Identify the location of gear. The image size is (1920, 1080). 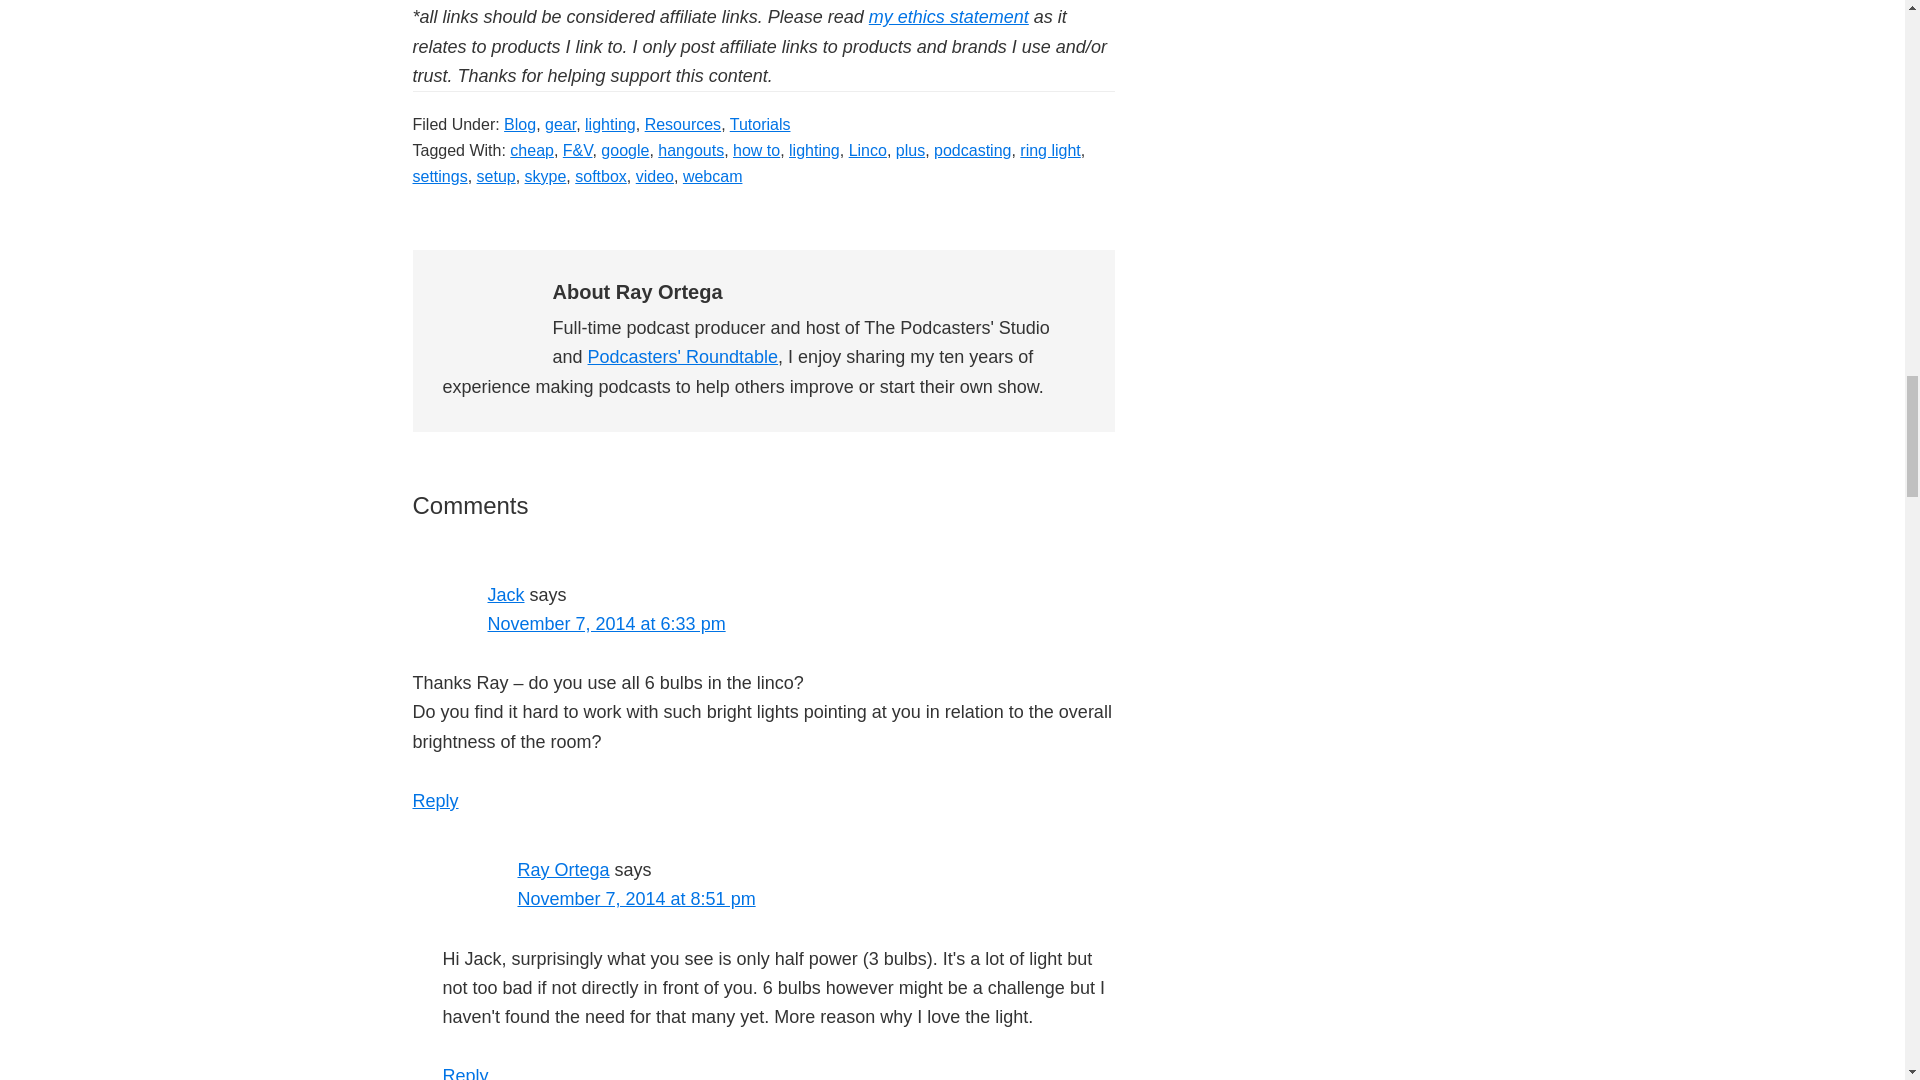
(560, 124).